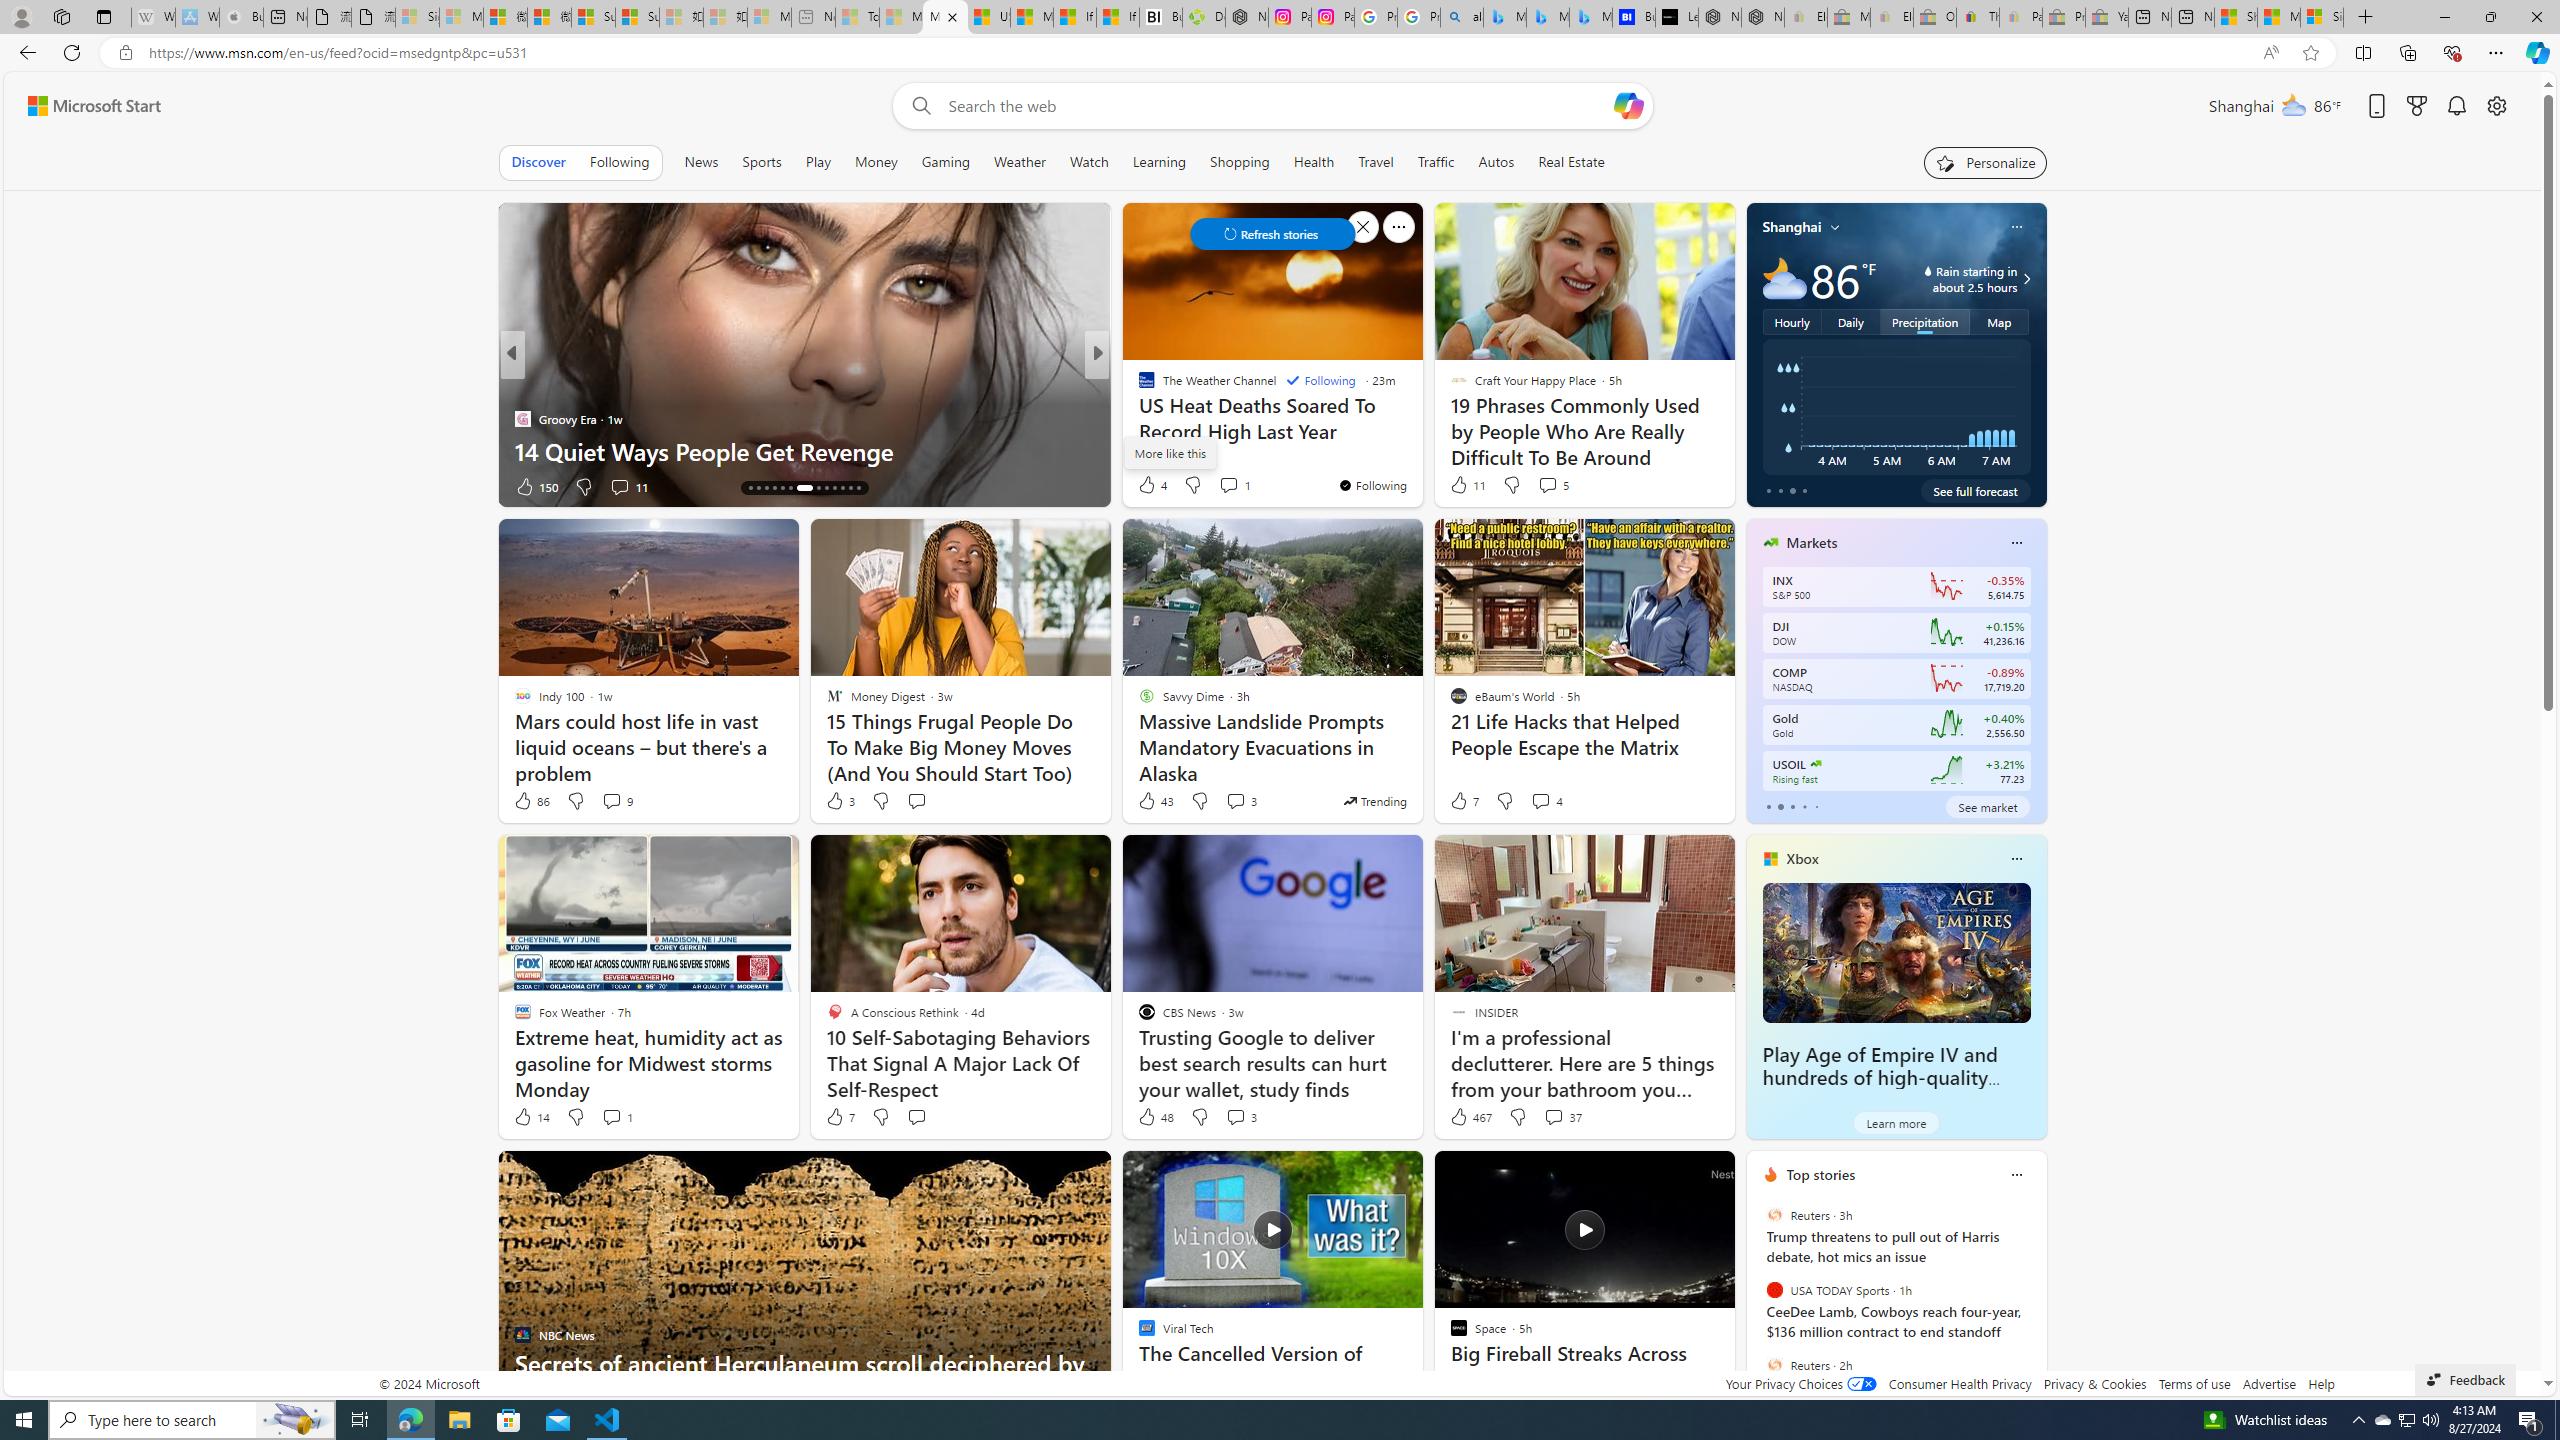  Describe the element at coordinates (240, 17) in the screenshot. I see `Buy iPad - Apple - Sleeping` at that location.